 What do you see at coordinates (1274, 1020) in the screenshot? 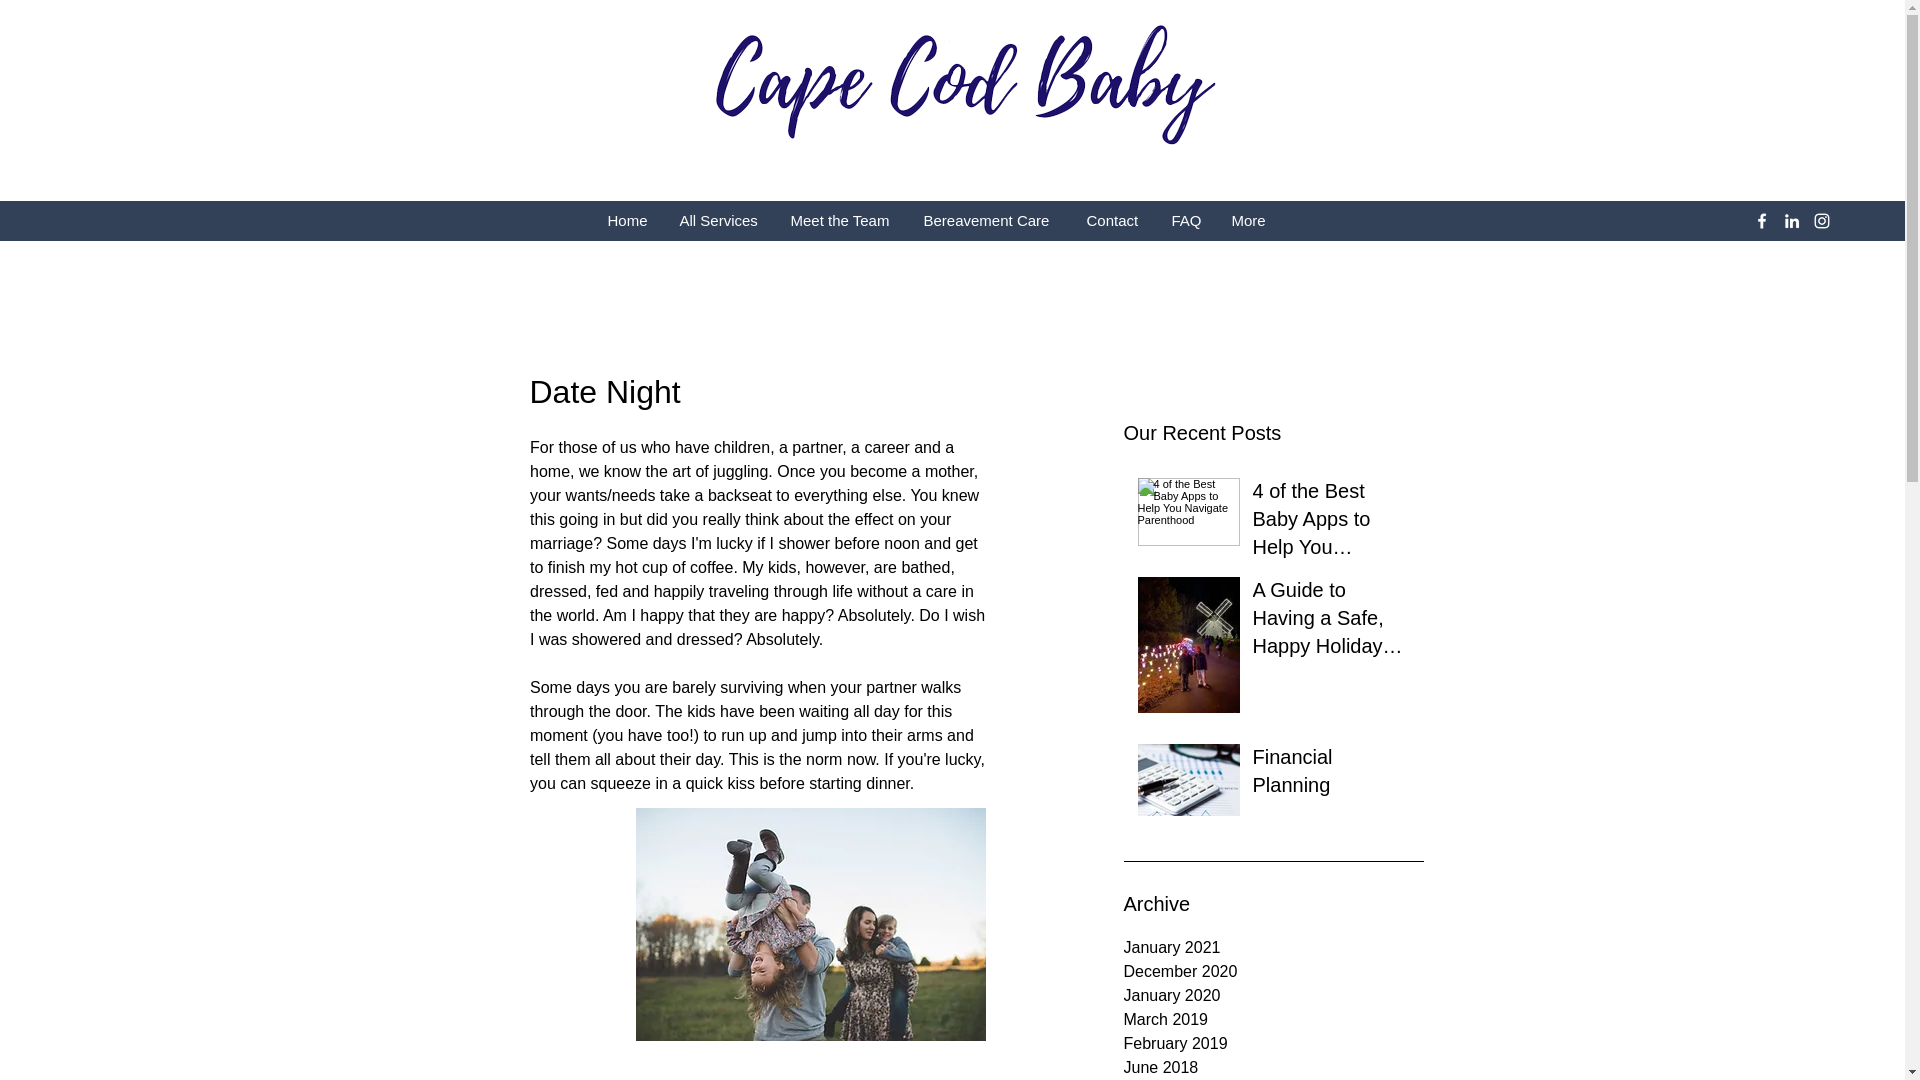
I see `March 2019` at bounding box center [1274, 1020].